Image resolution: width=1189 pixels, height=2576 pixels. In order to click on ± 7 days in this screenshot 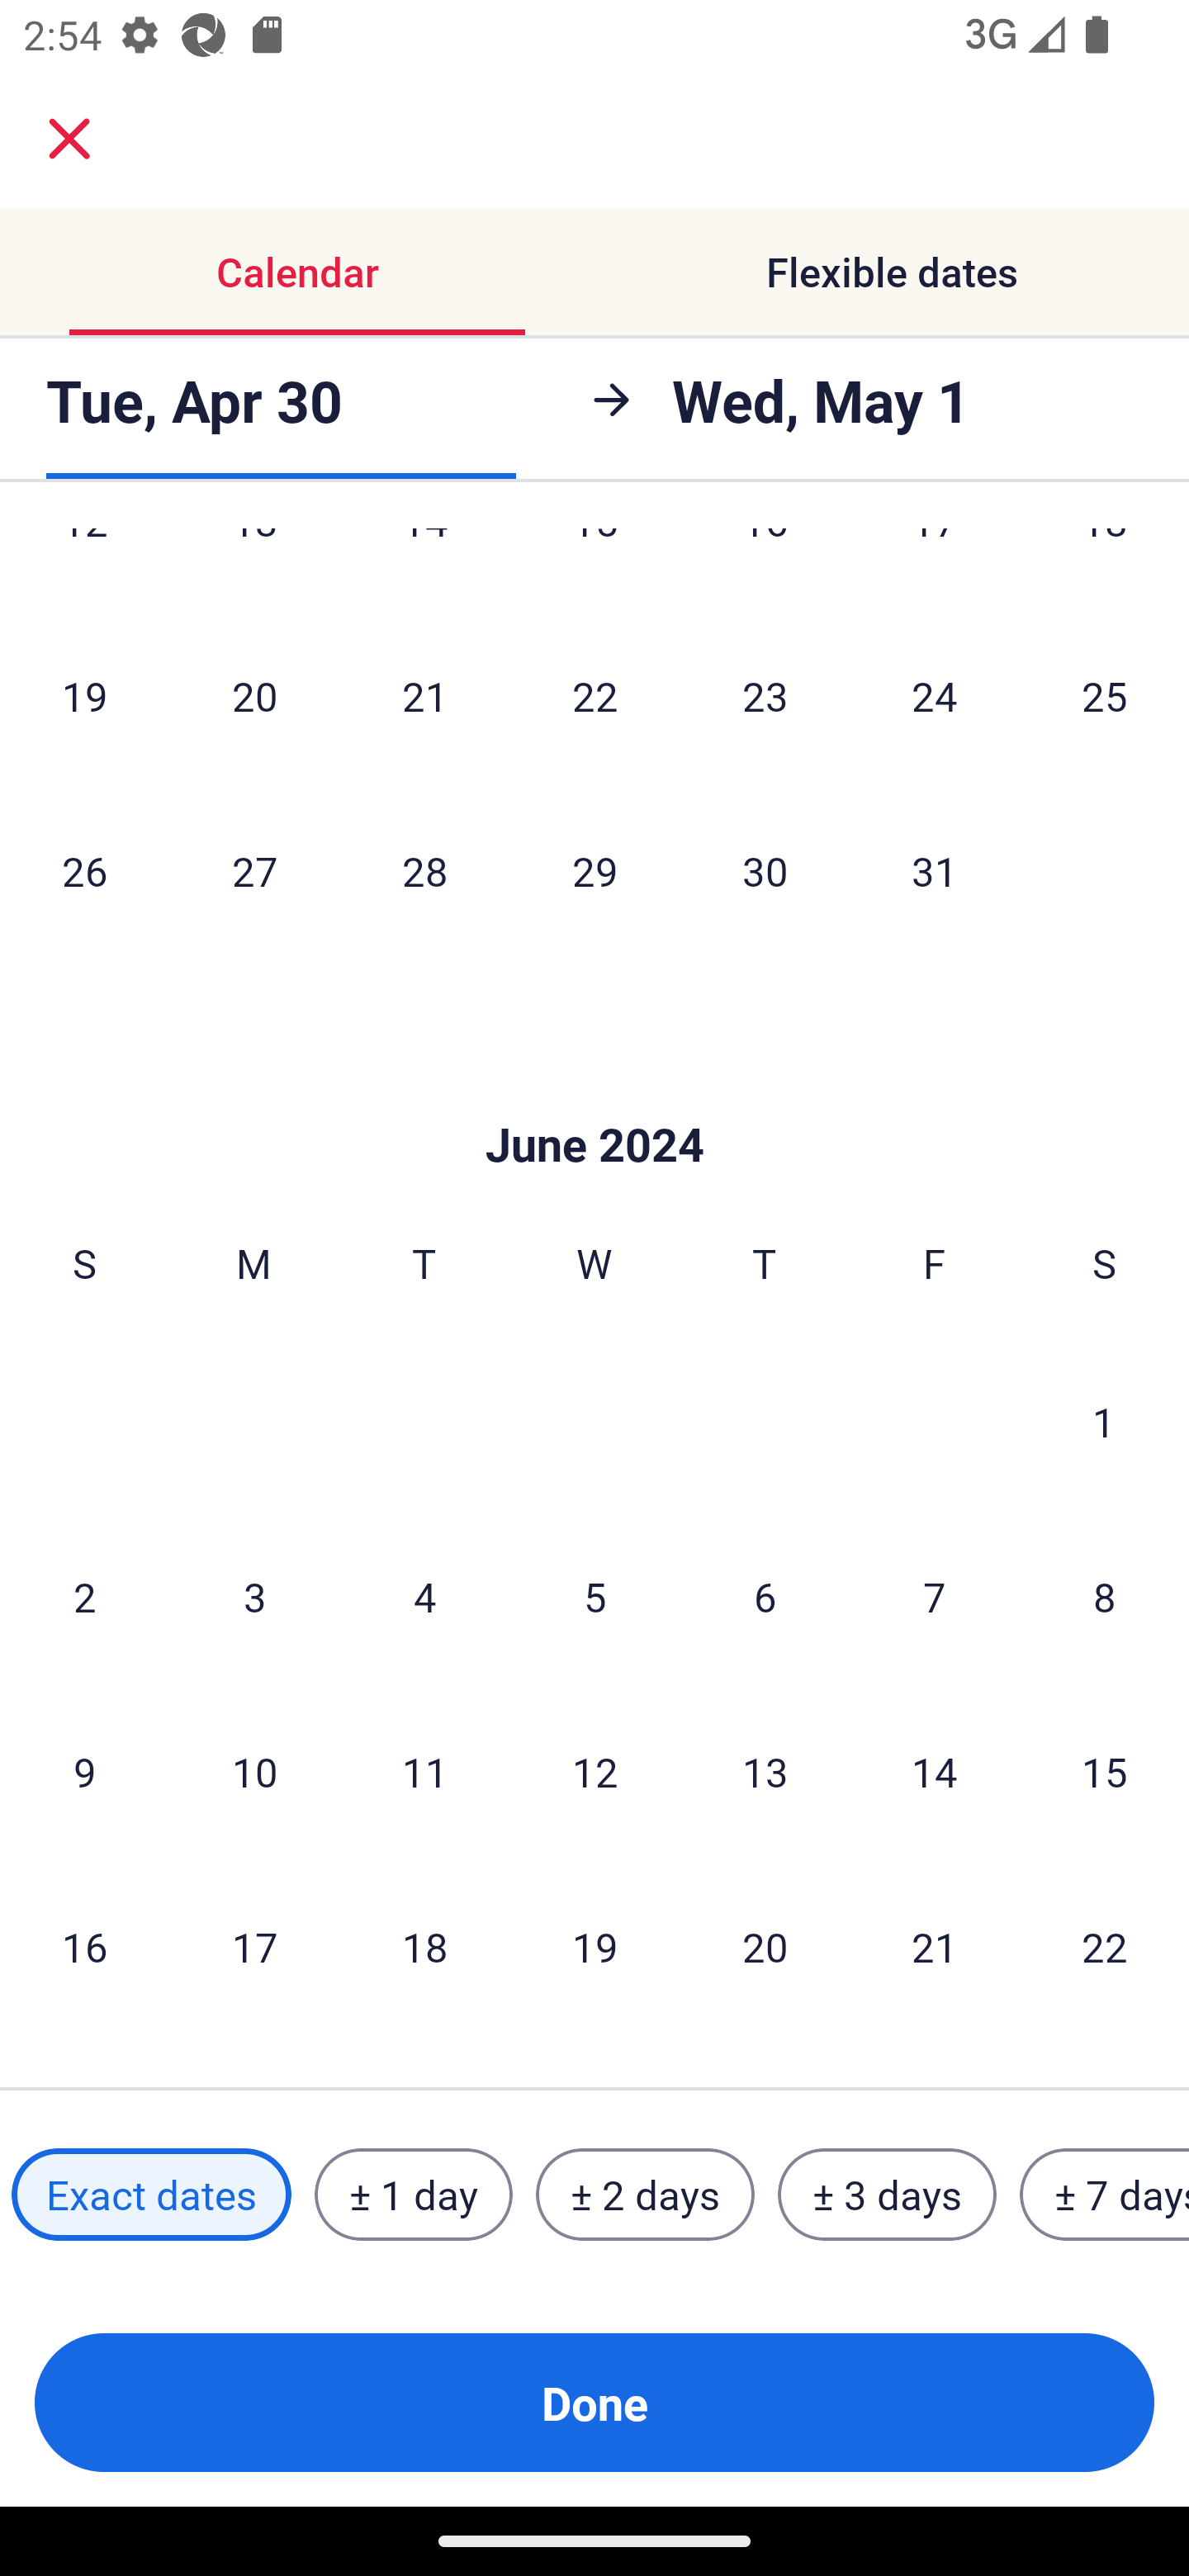, I will do `click(1105, 2195)`.